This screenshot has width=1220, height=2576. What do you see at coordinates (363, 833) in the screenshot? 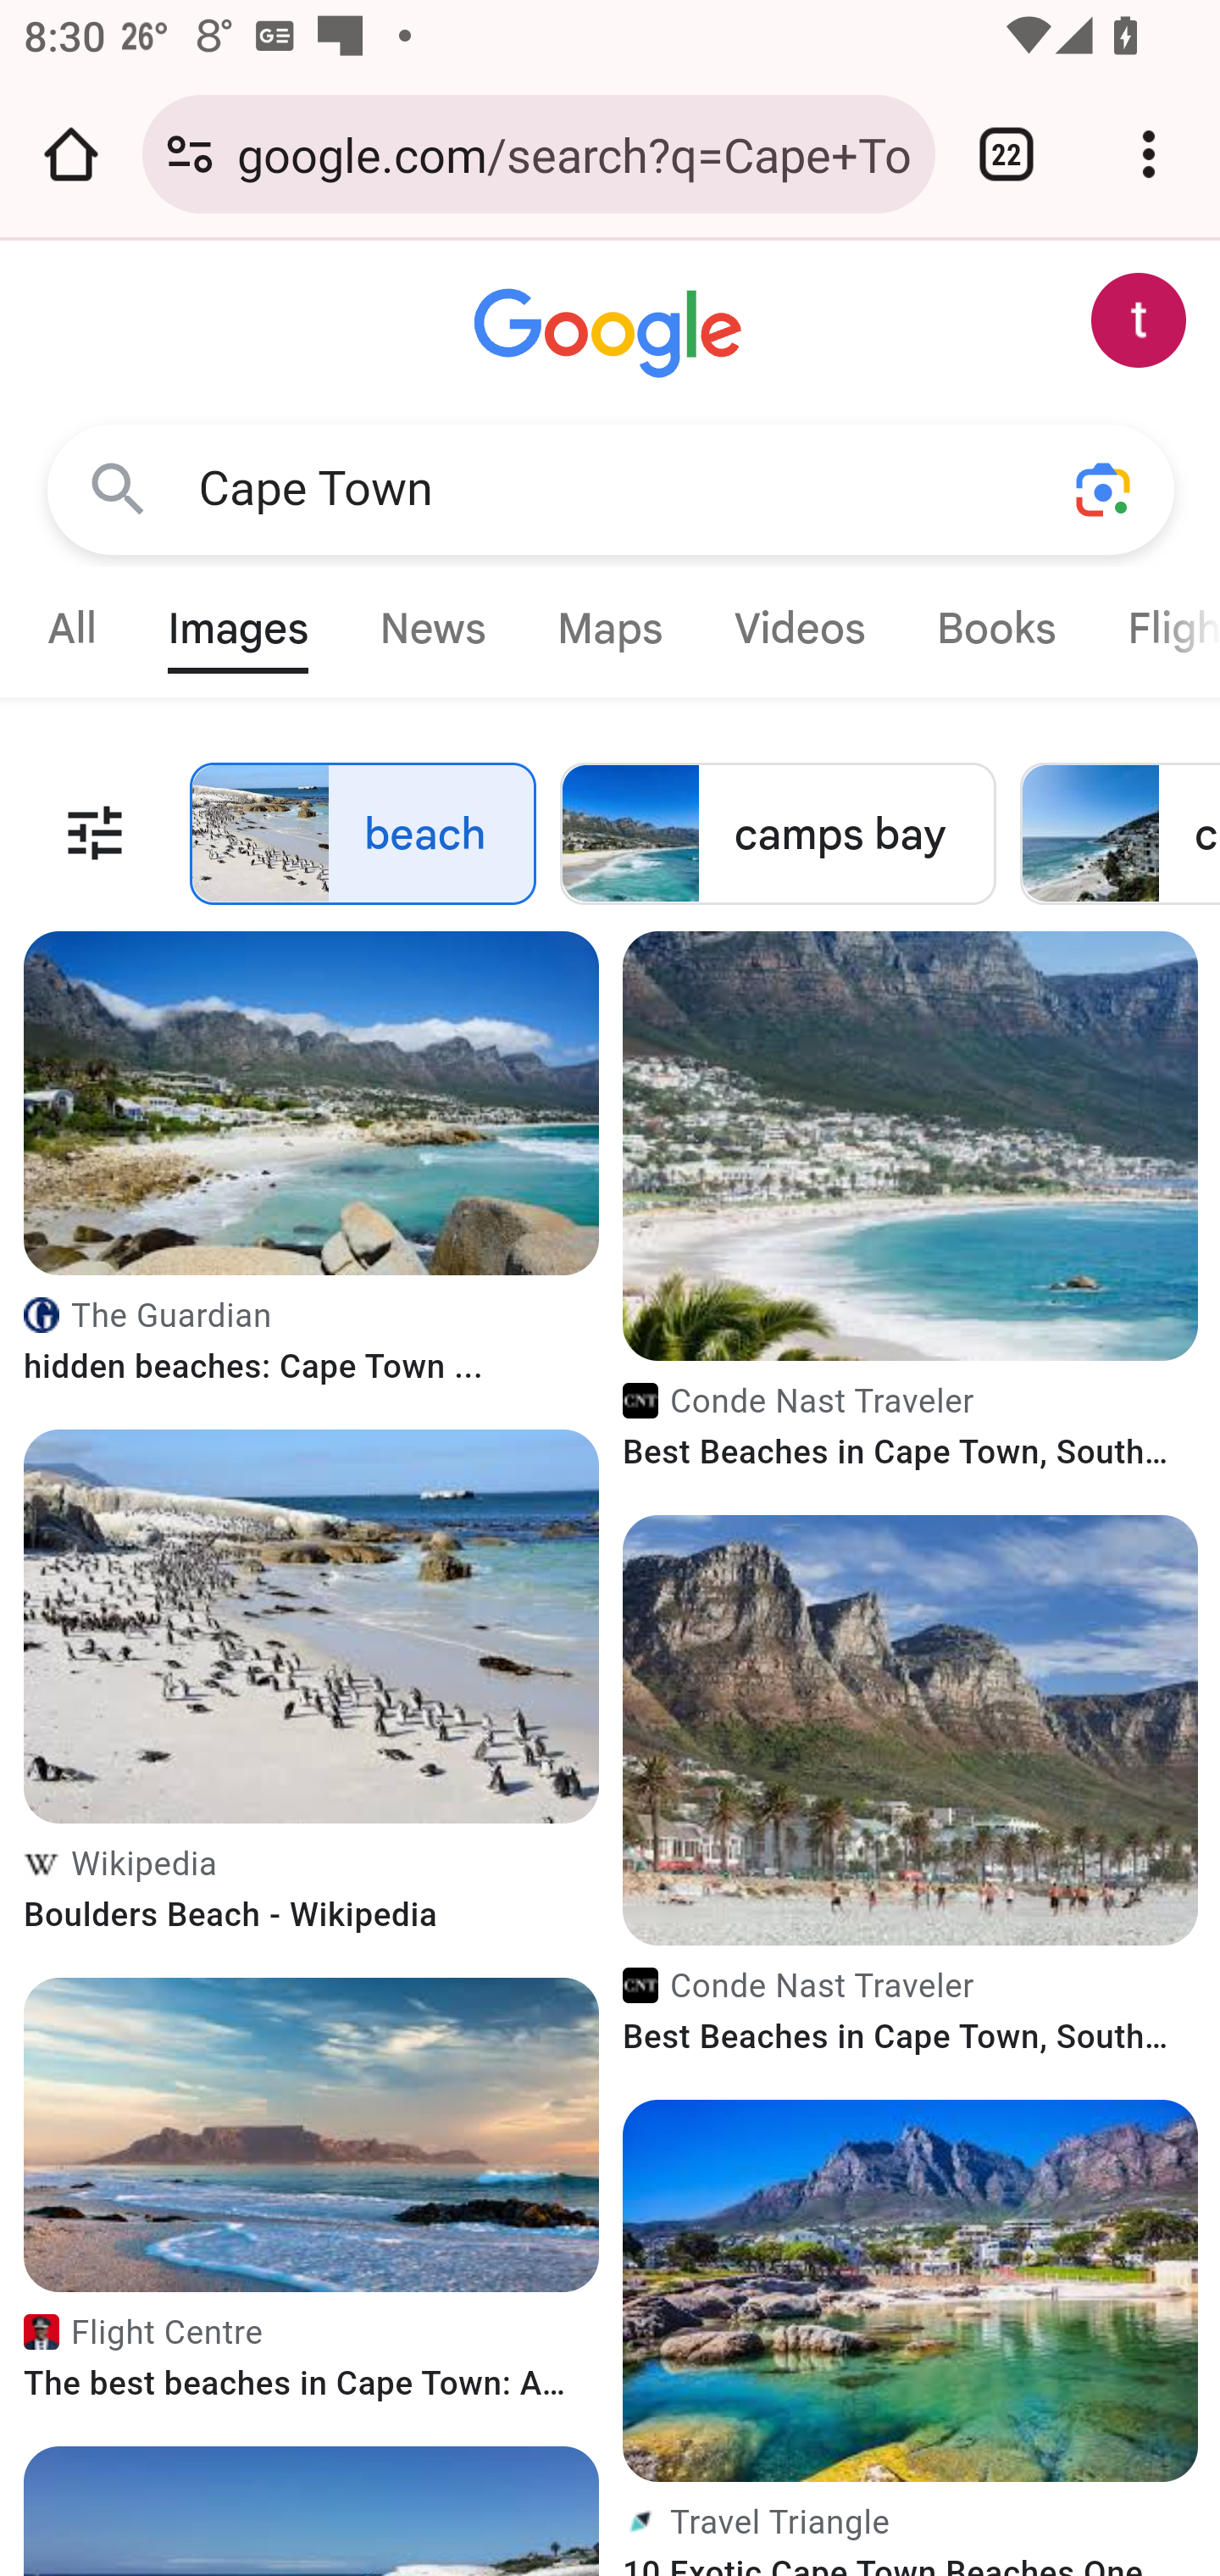
I see `Remove refinement: beach beach` at bounding box center [363, 833].